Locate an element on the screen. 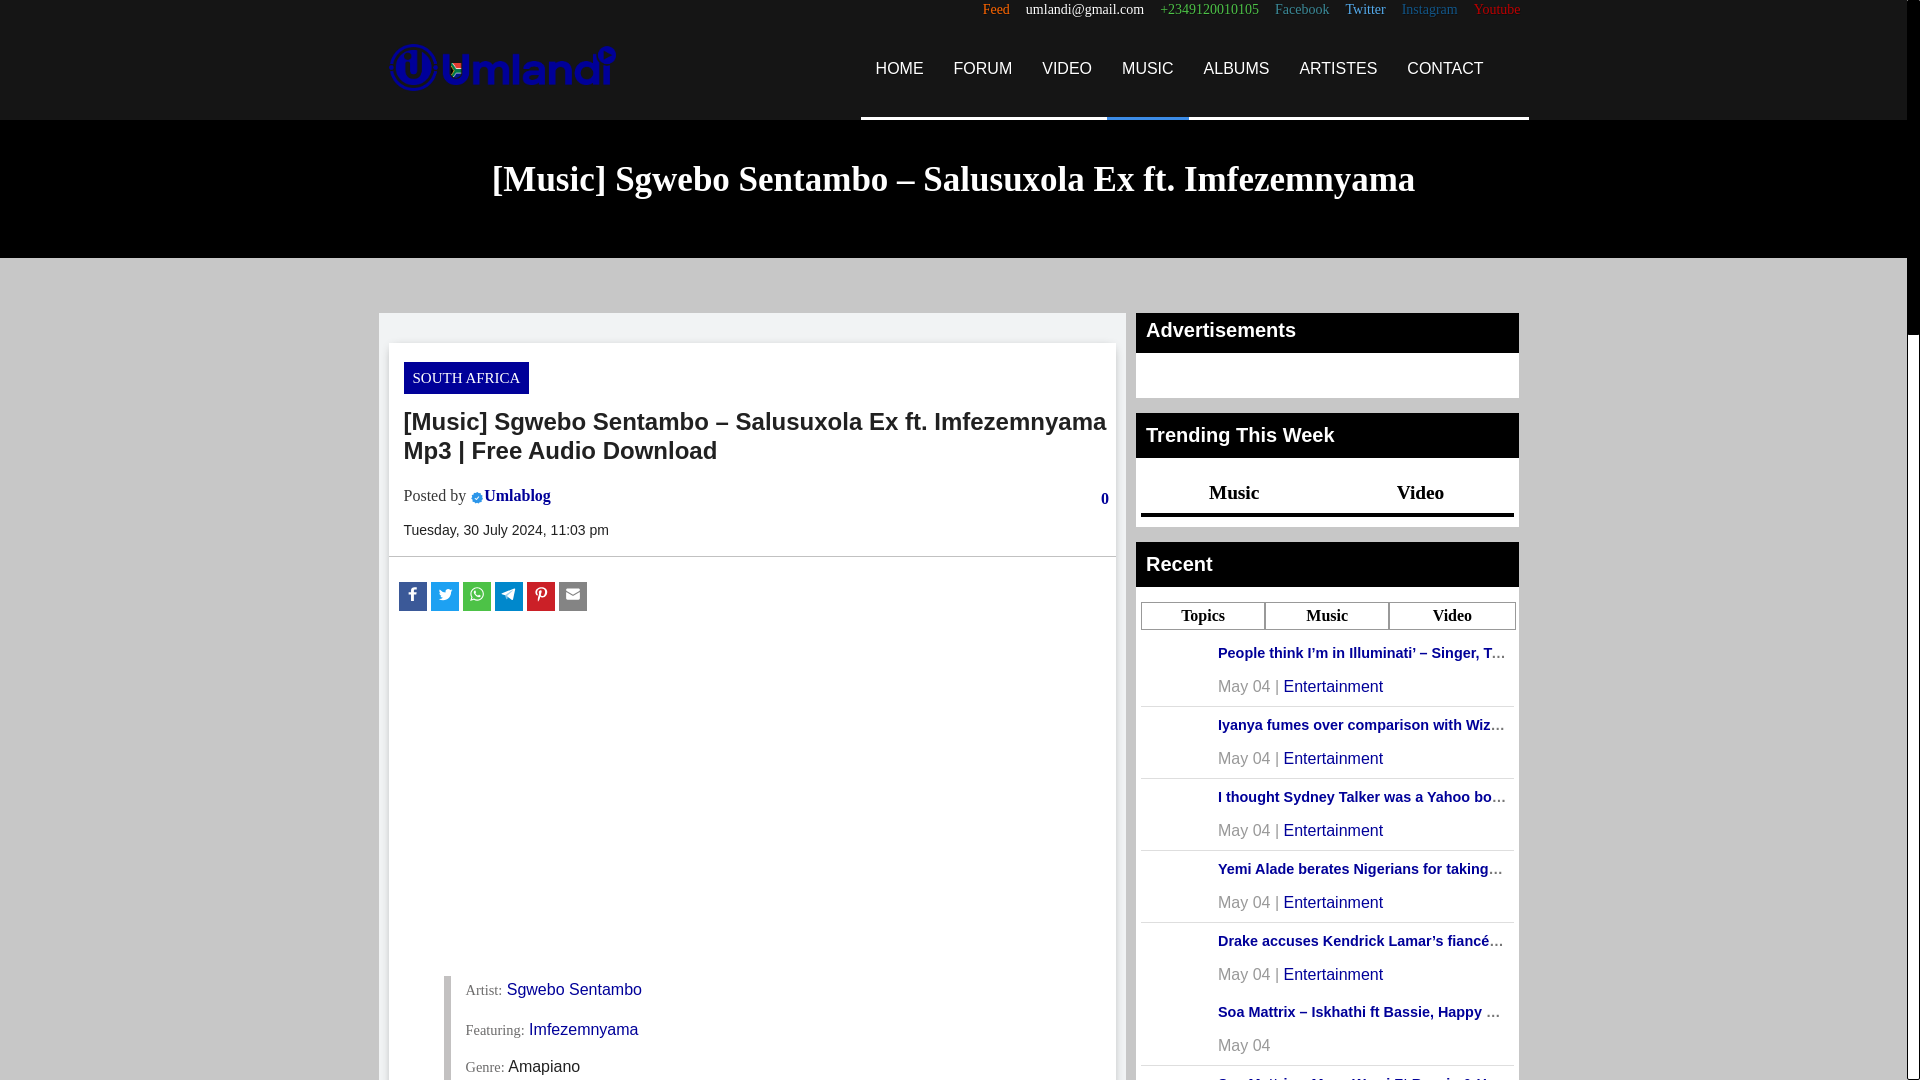  Iyanya fumes over comparison with Wizkid is located at coordinates (1364, 725).